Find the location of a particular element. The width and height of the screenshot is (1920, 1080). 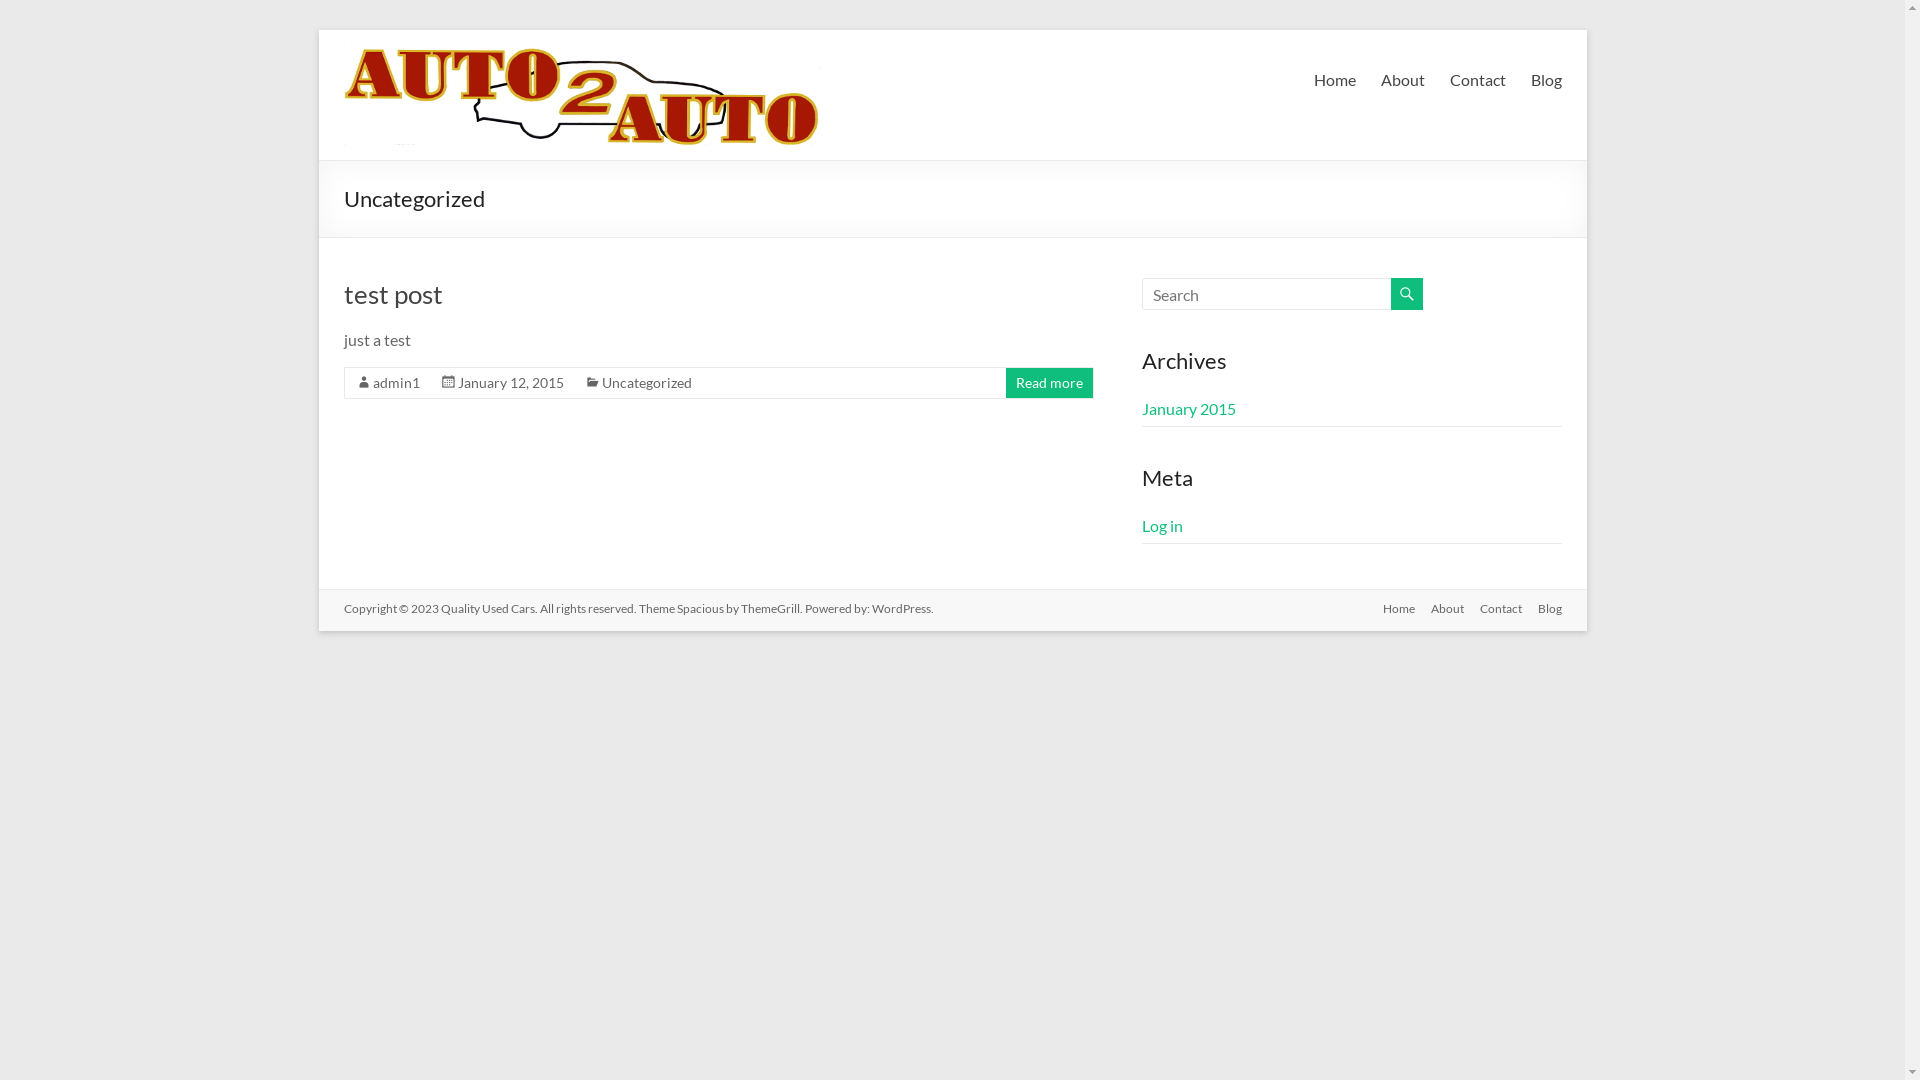

Skip to content is located at coordinates (318, 30).